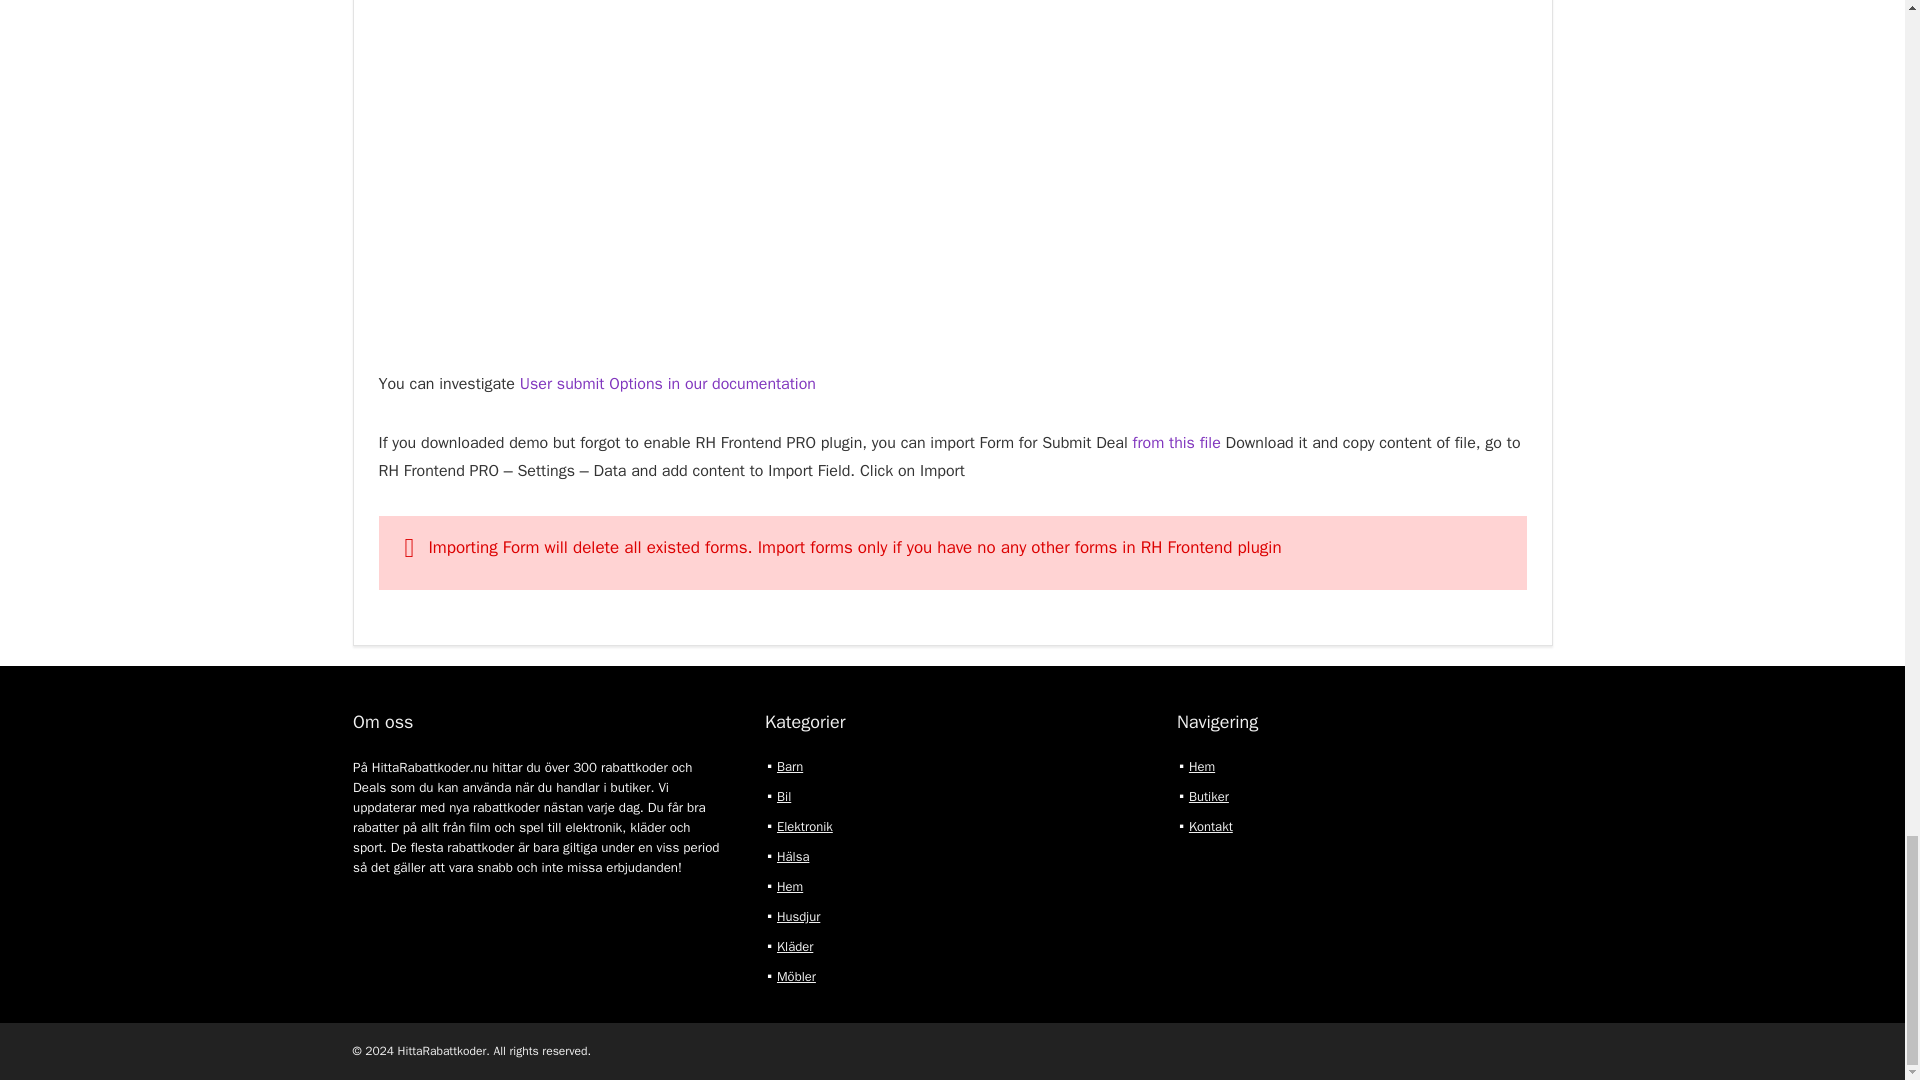  Describe the element at coordinates (790, 766) in the screenshot. I see `Barn` at that location.